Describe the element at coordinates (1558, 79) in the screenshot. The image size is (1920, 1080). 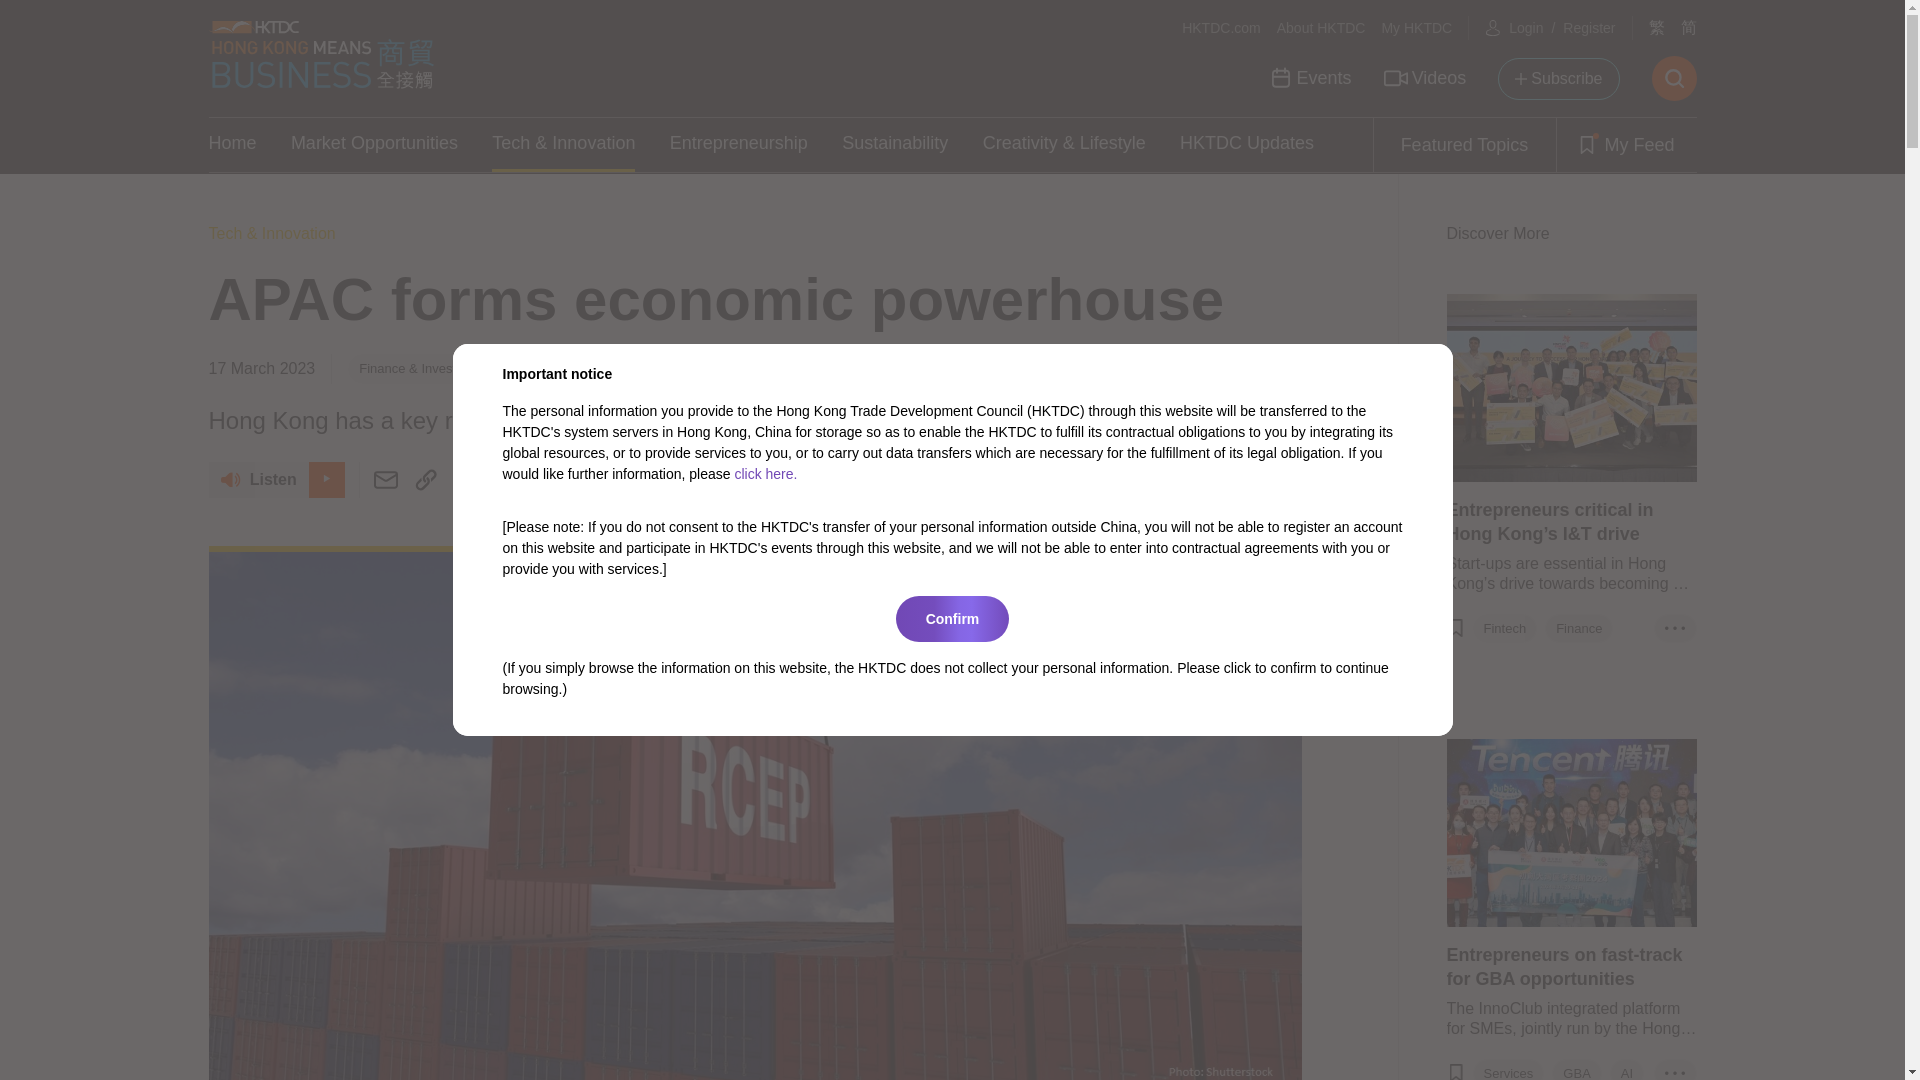
I see `Subscribe` at that location.